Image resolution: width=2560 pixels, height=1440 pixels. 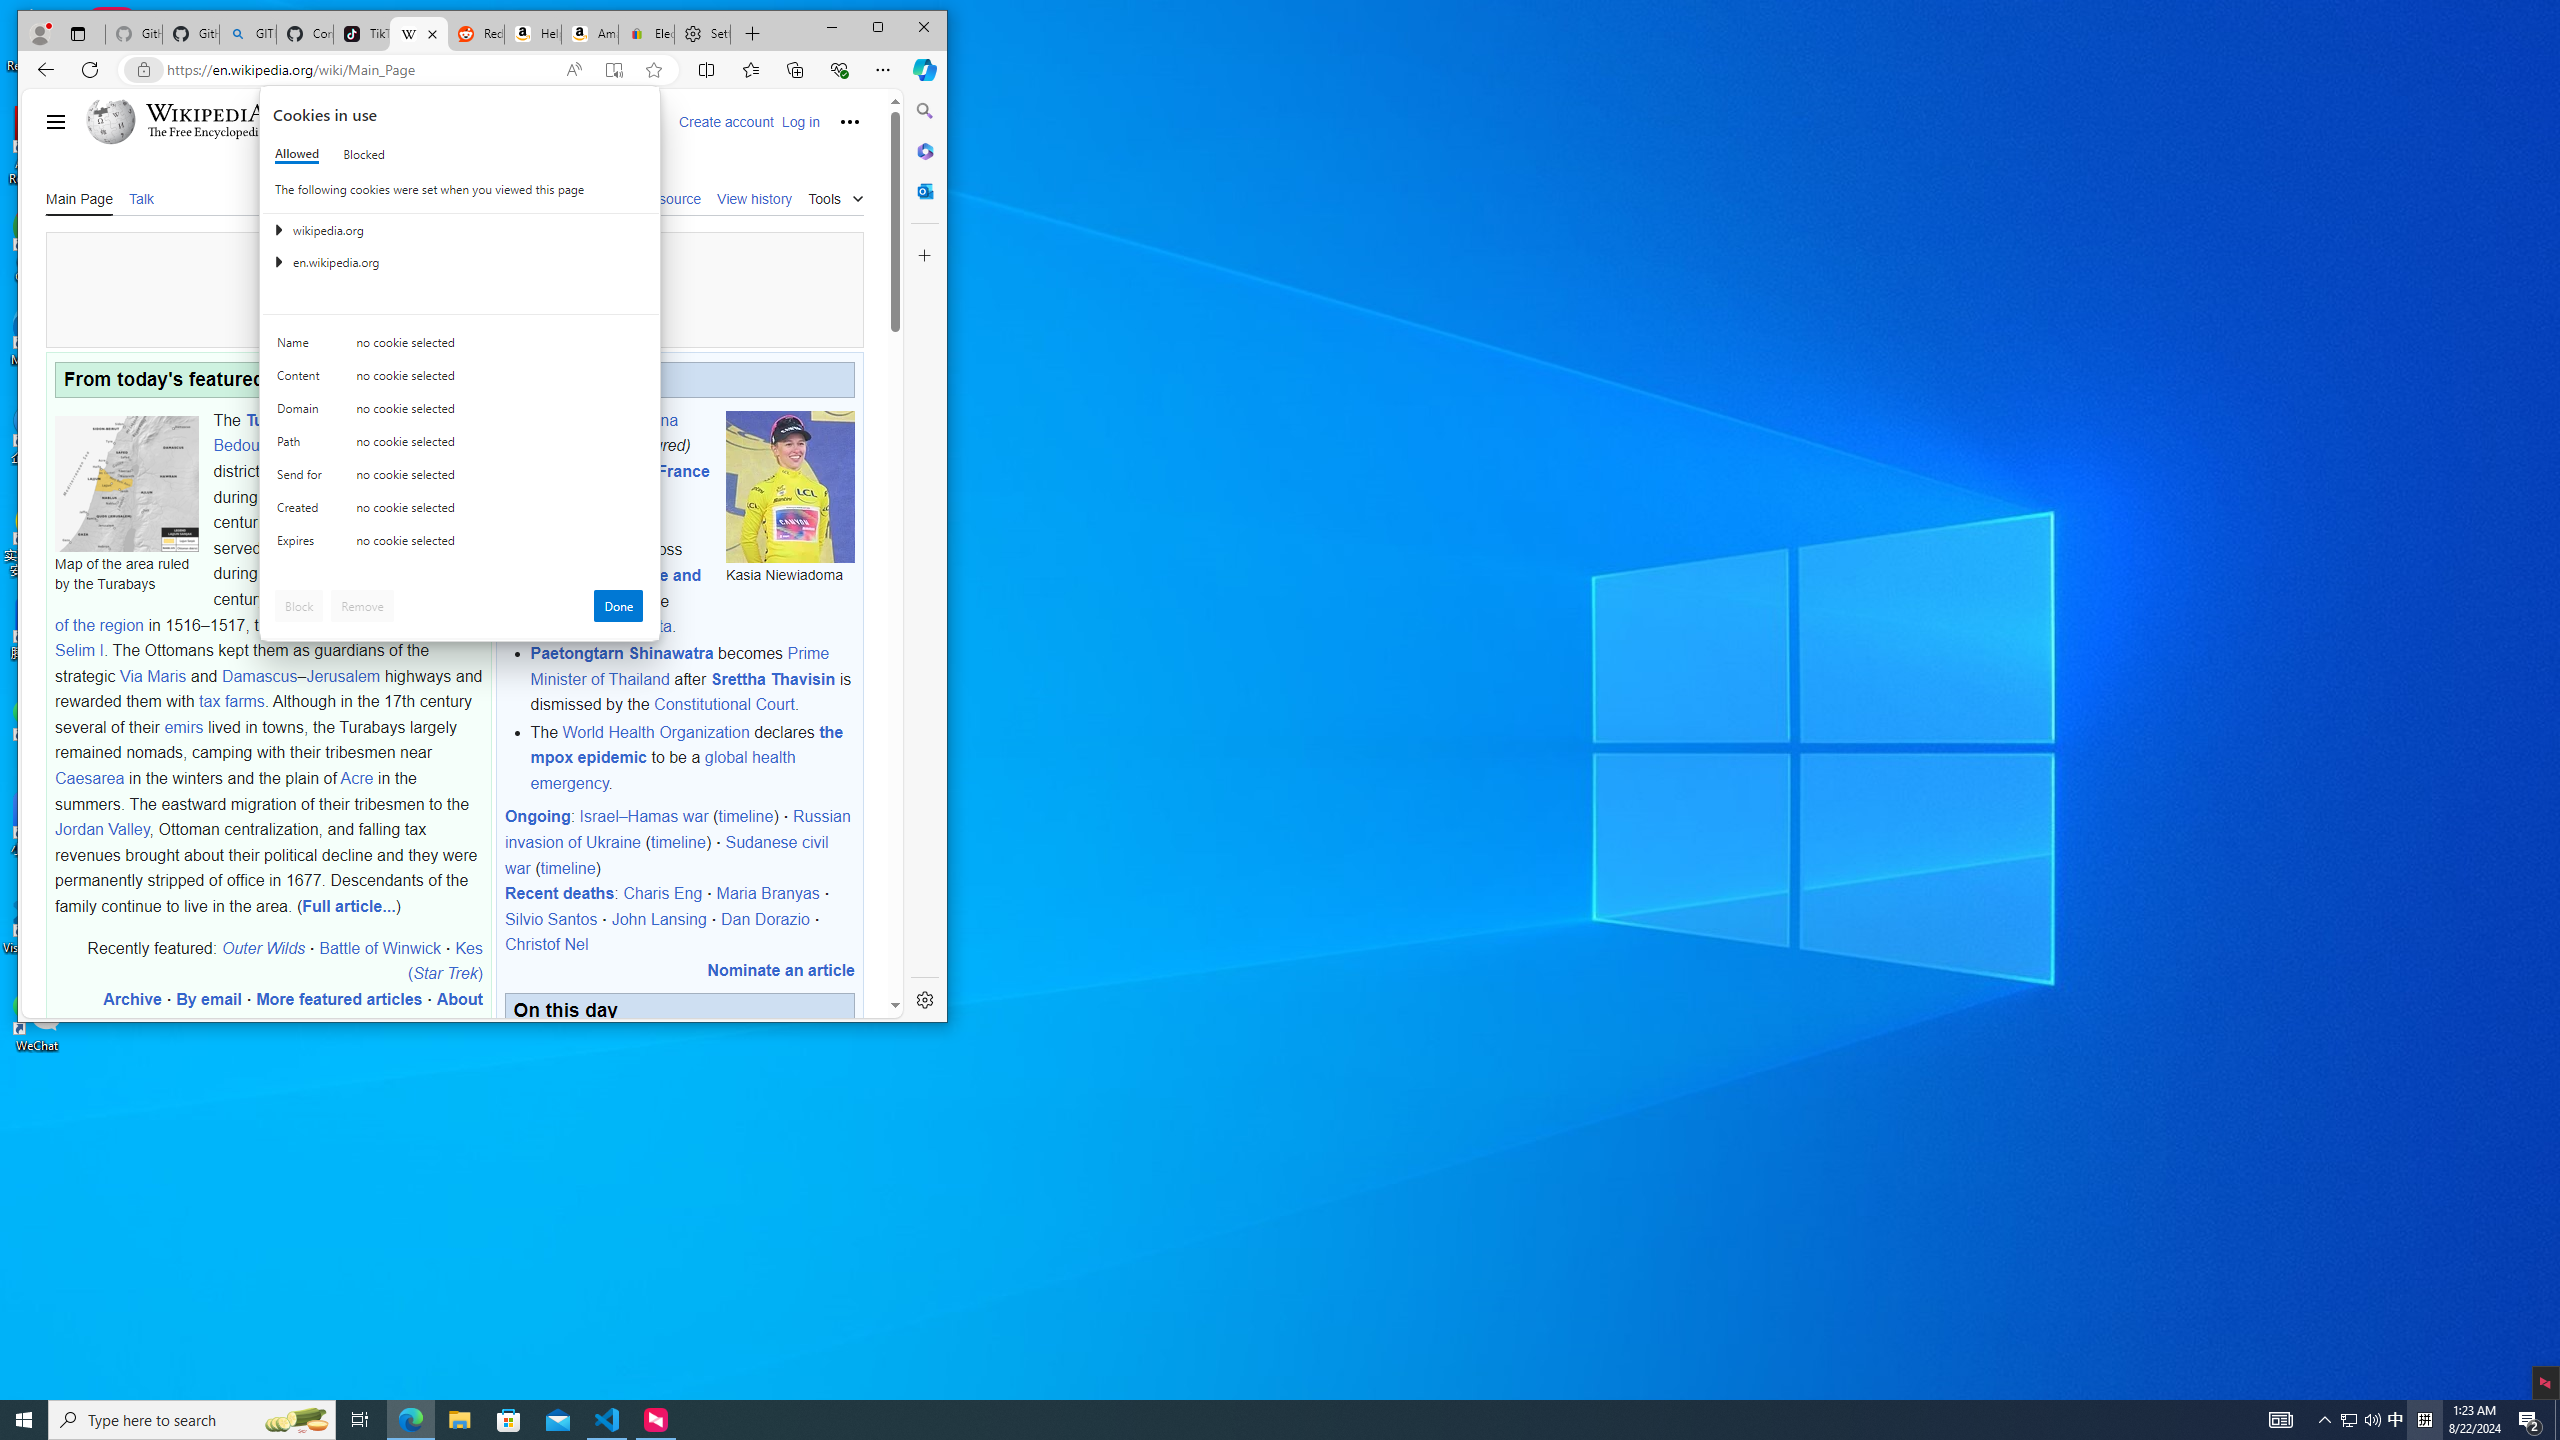 What do you see at coordinates (298, 154) in the screenshot?
I see `Allowed` at bounding box center [298, 154].